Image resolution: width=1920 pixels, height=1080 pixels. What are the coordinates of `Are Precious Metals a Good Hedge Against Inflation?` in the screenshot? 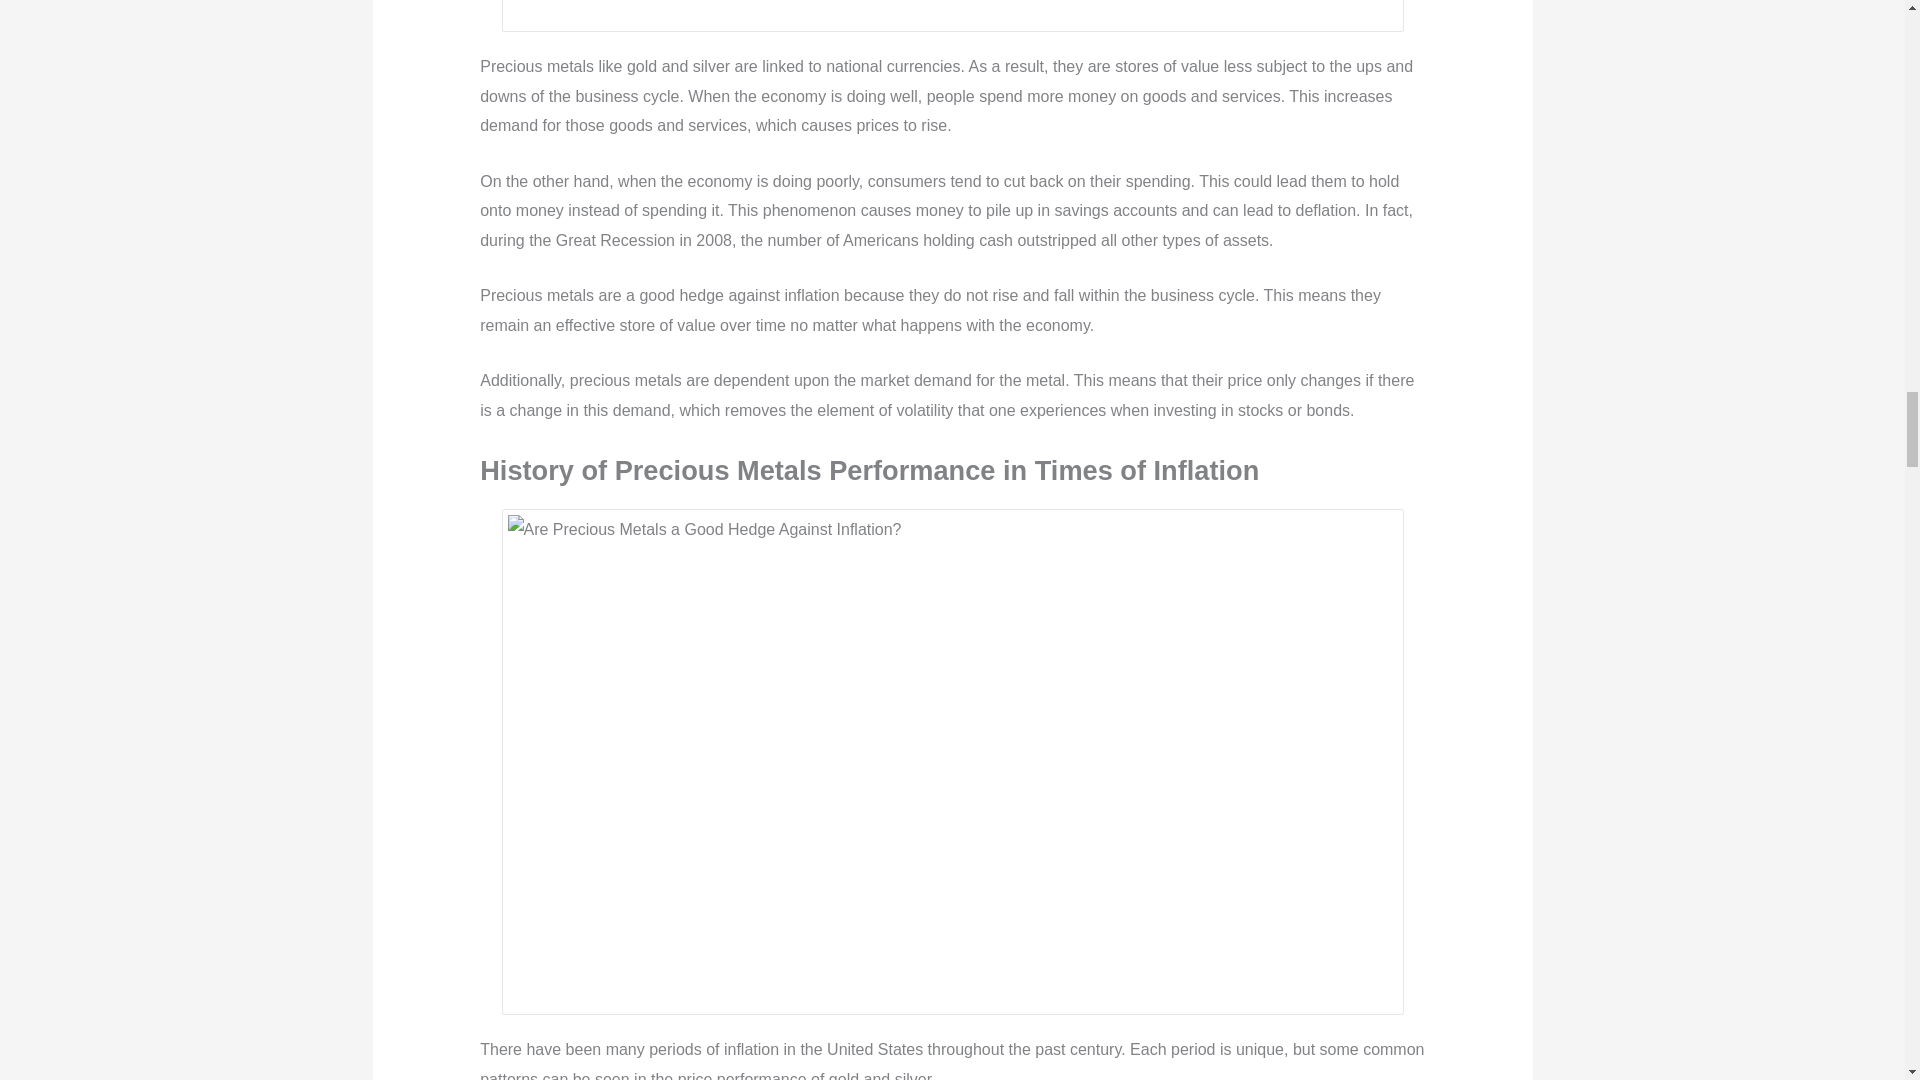 It's located at (952, 12).